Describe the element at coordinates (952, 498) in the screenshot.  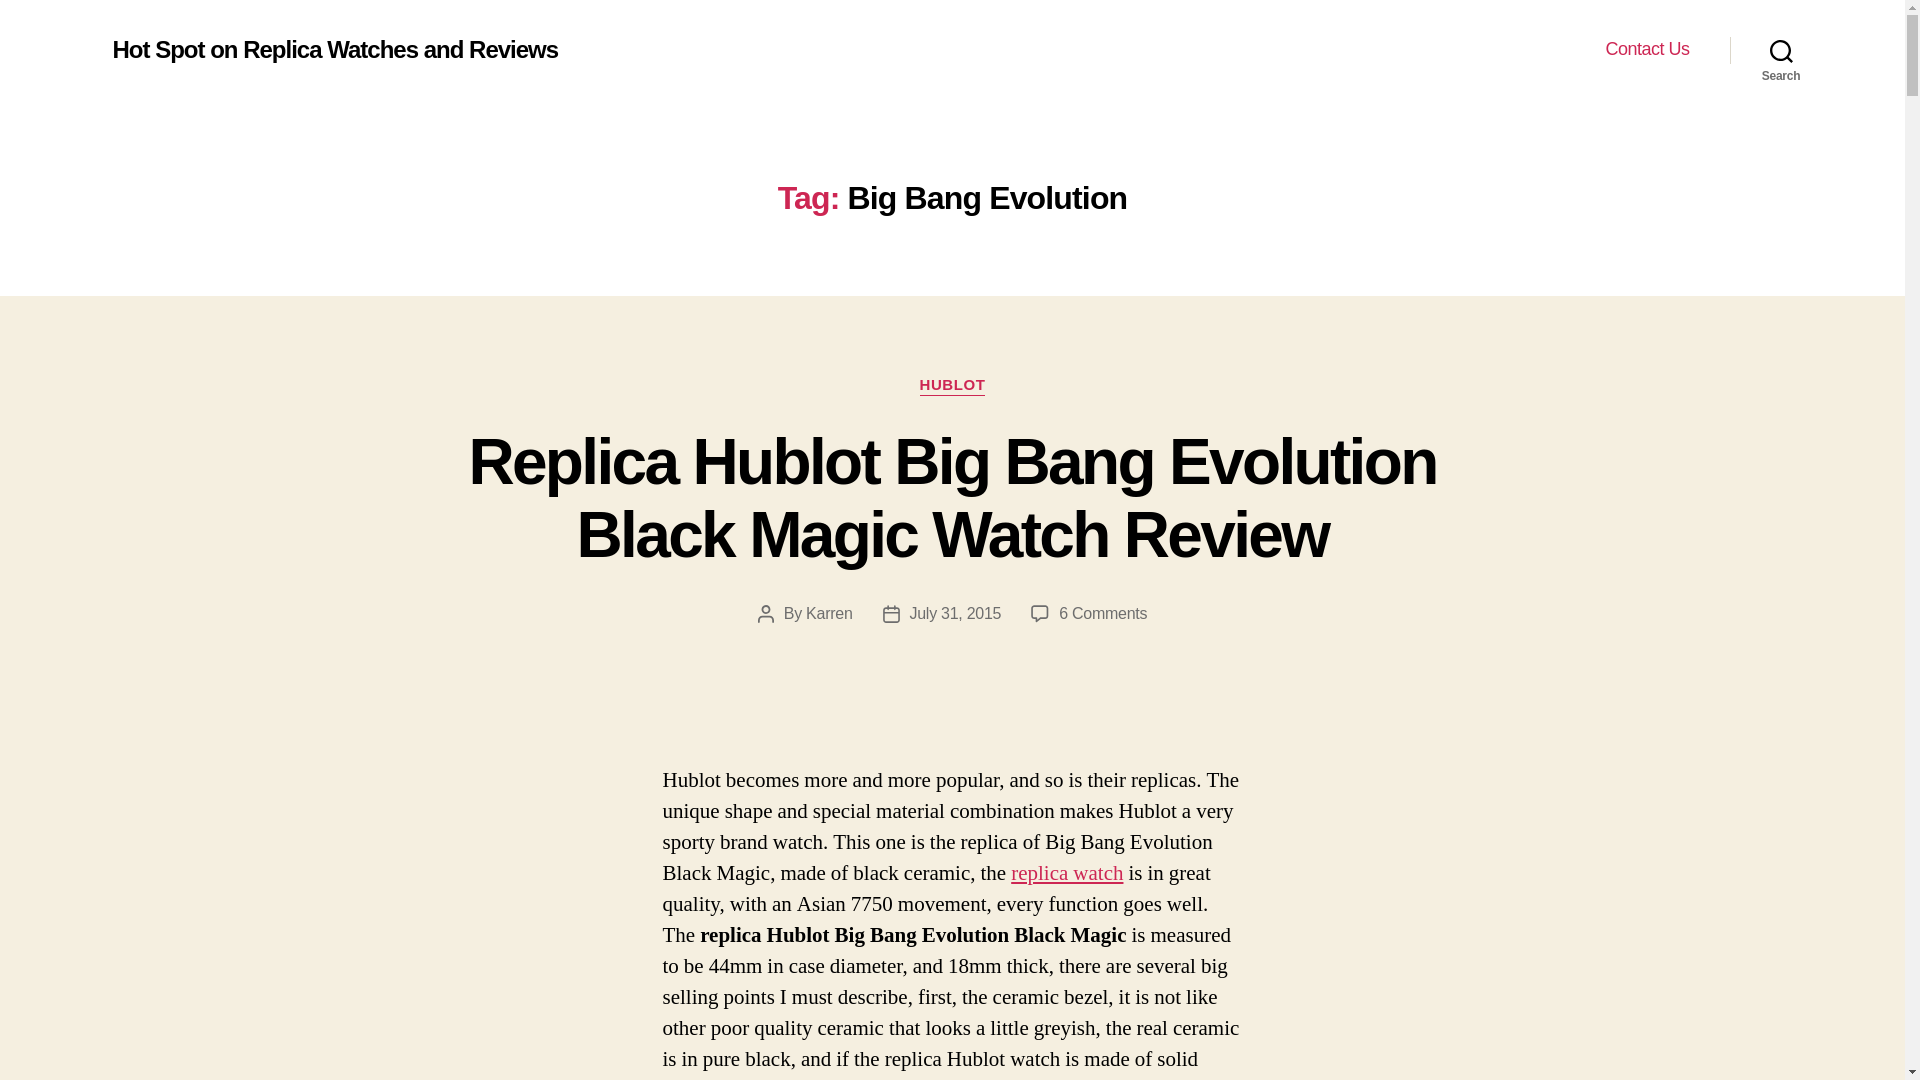
I see `Replica Hublot Big Bang Evolution Black Magic Watch Review` at that location.